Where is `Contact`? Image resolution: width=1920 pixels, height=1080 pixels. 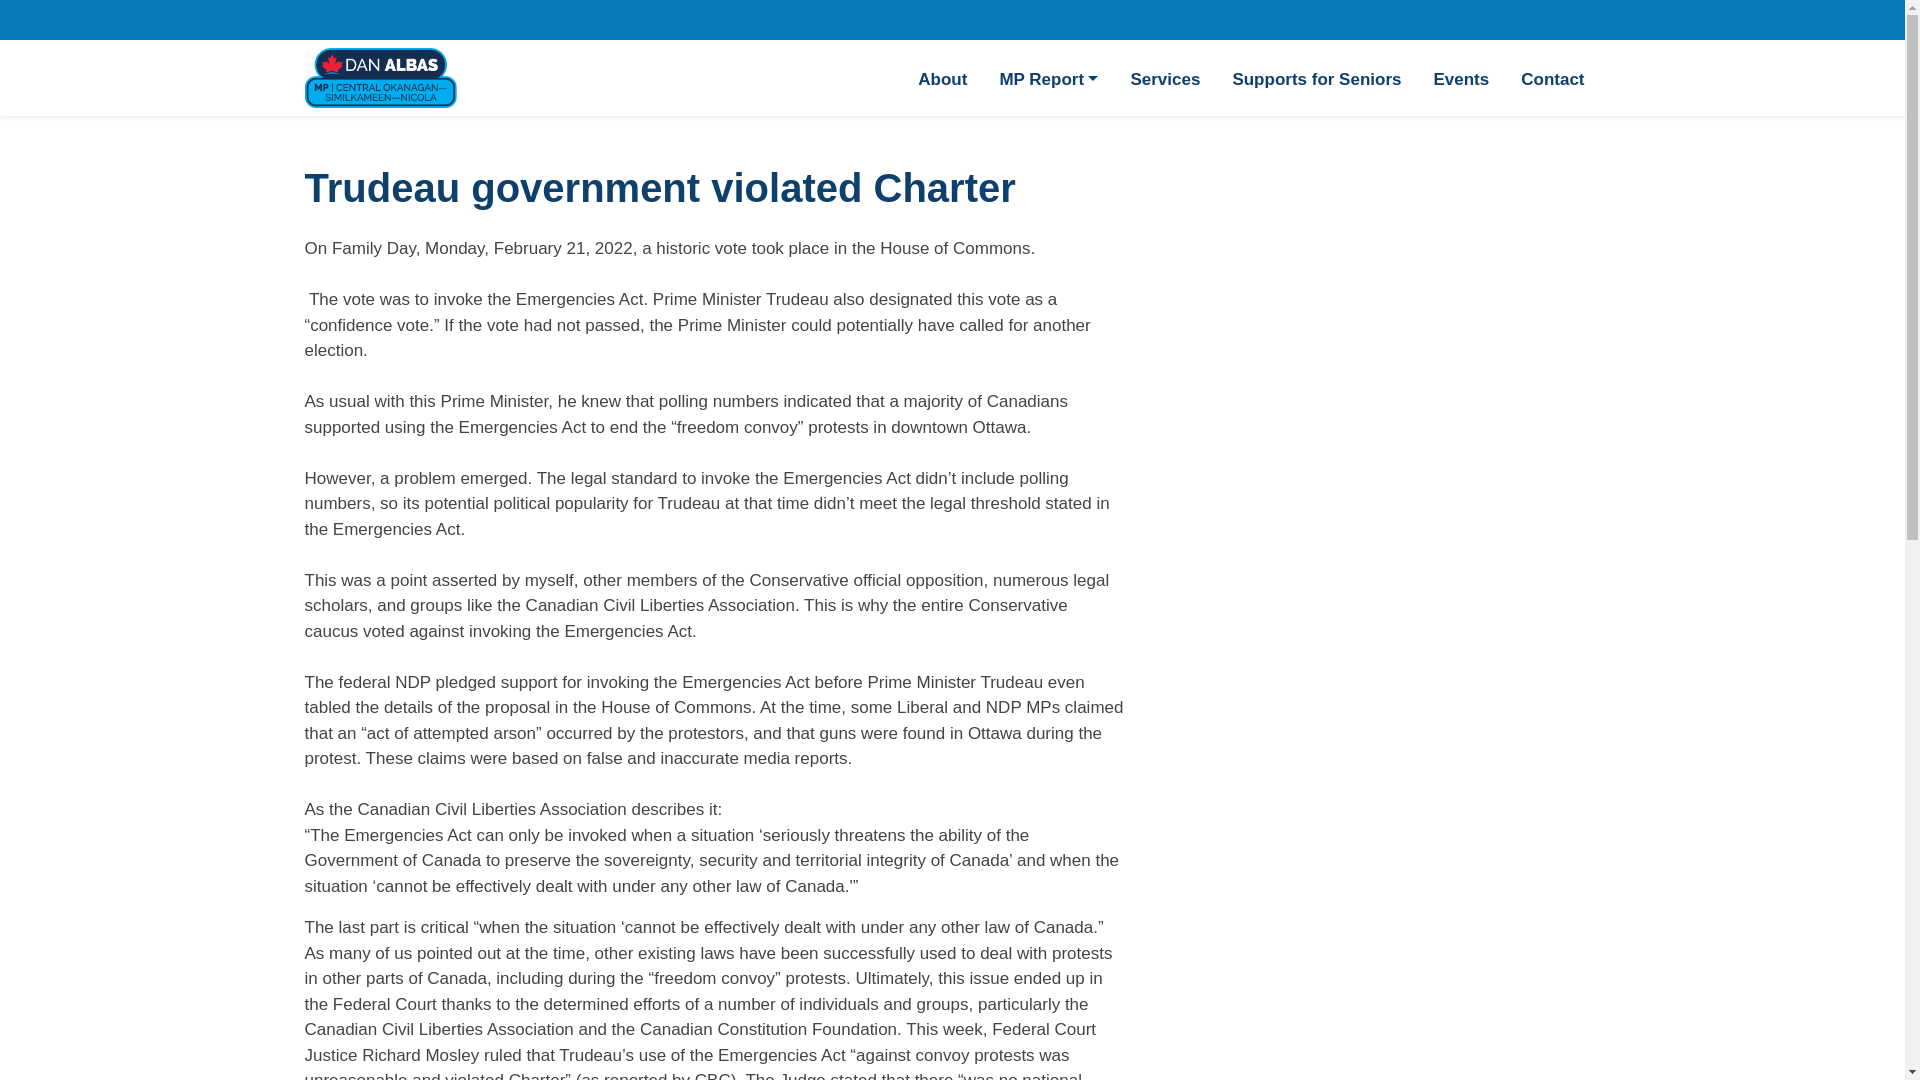
Contact is located at coordinates (1552, 78).